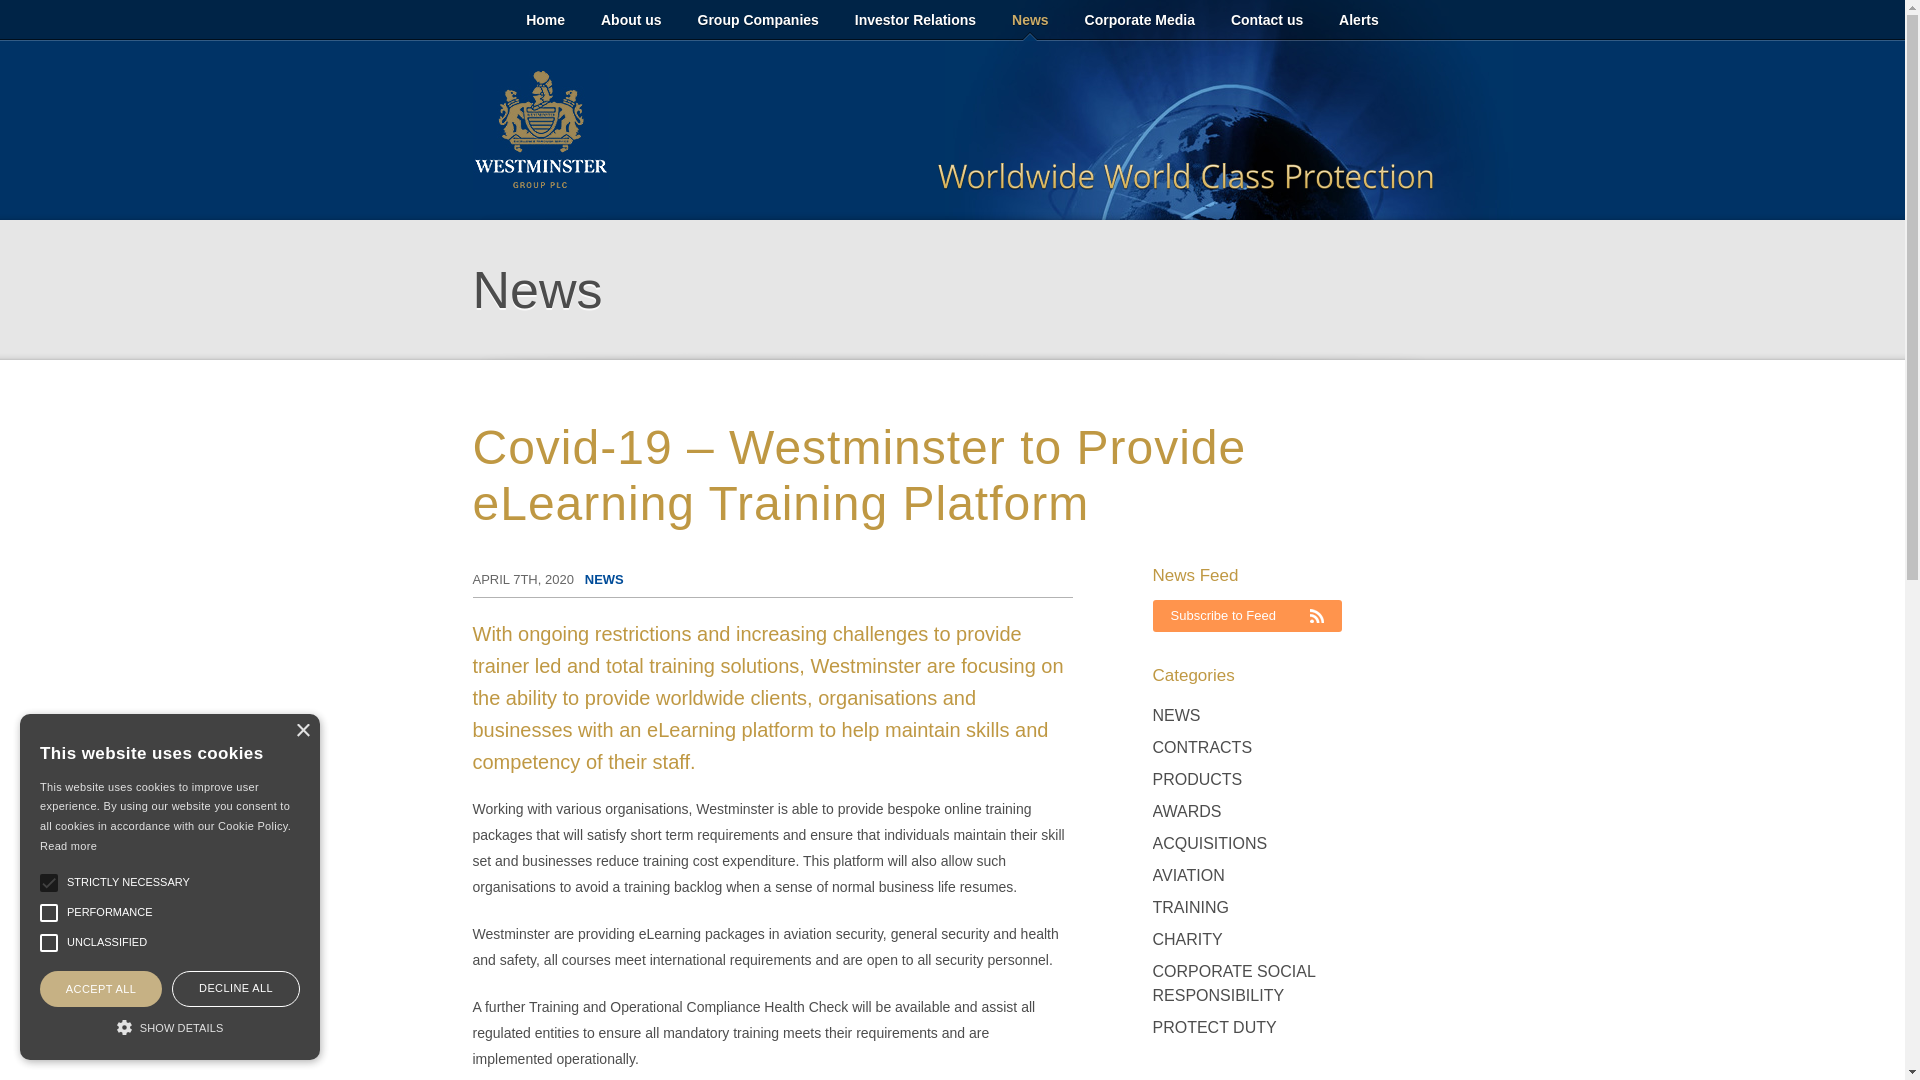  I want to click on CHARITY, so click(1186, 940).